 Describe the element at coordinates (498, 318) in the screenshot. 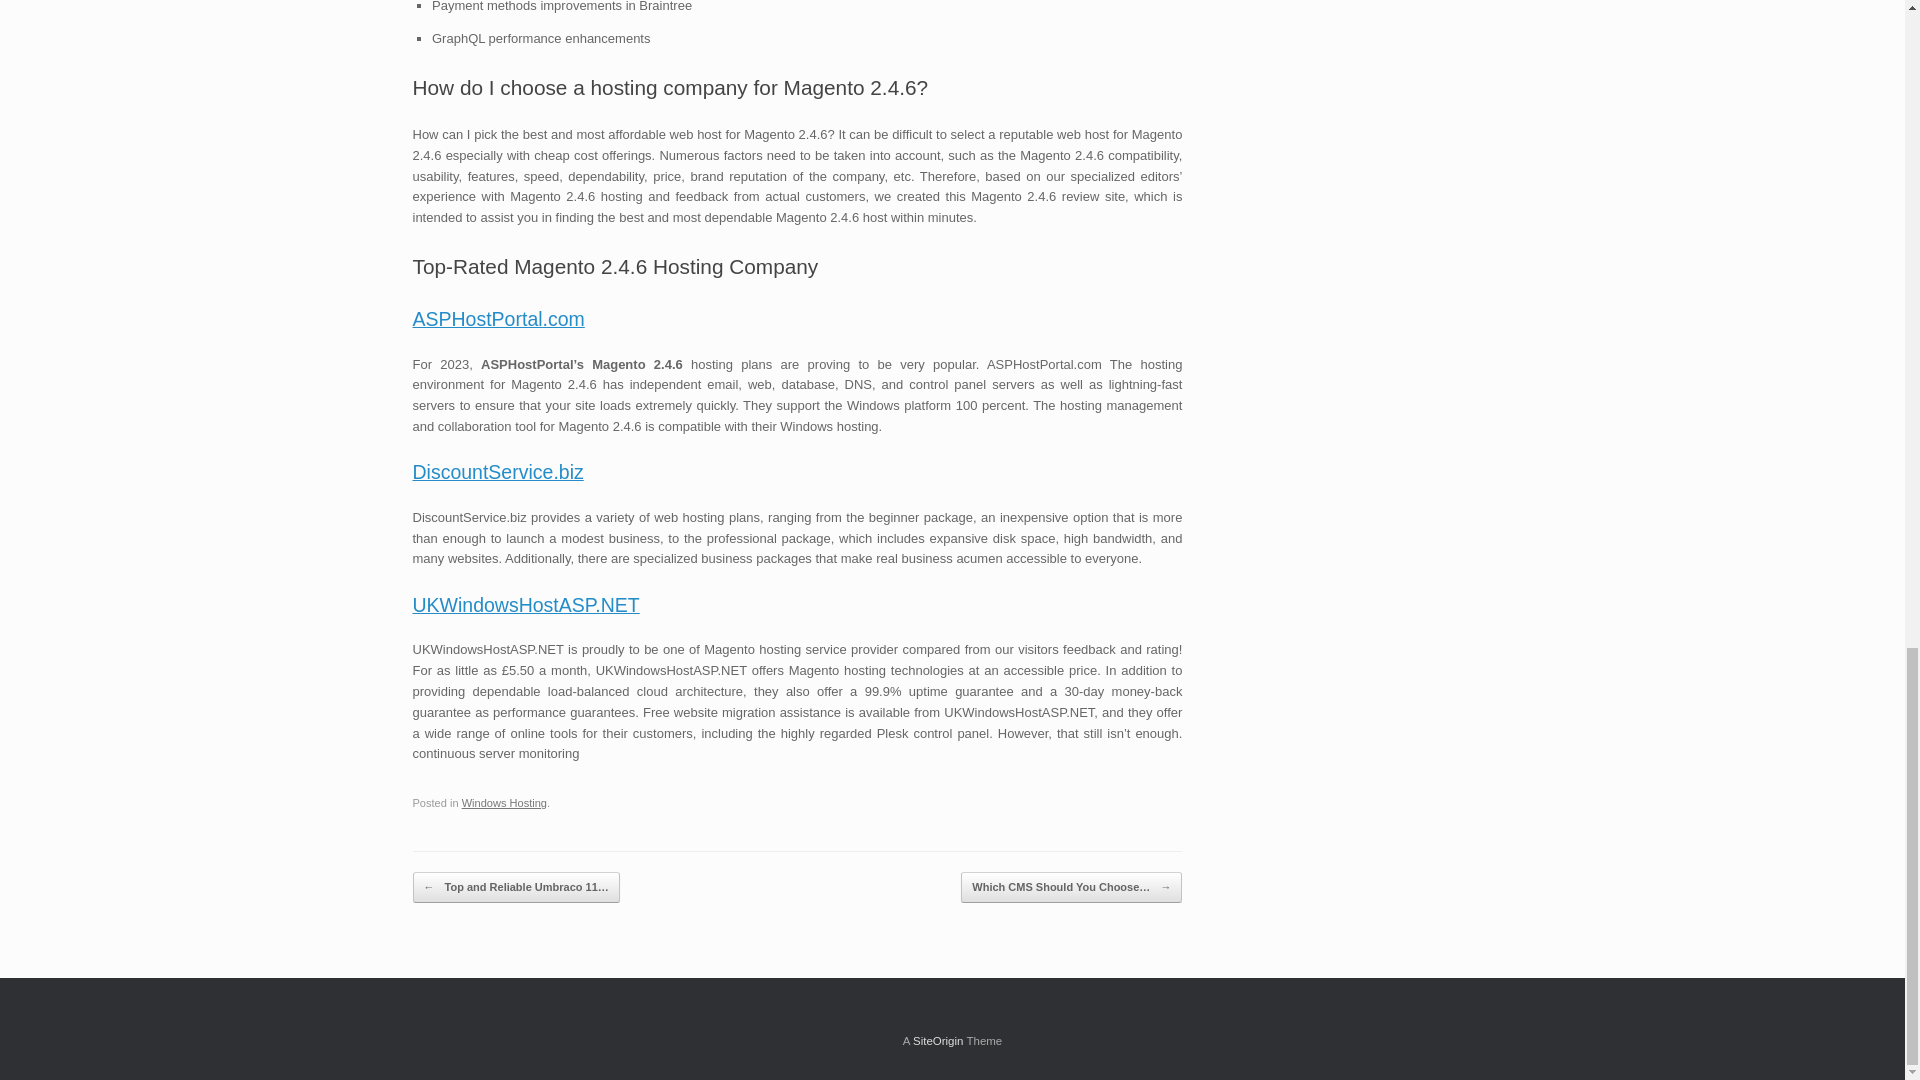

I see `ASPHostPortal.com` at that location.